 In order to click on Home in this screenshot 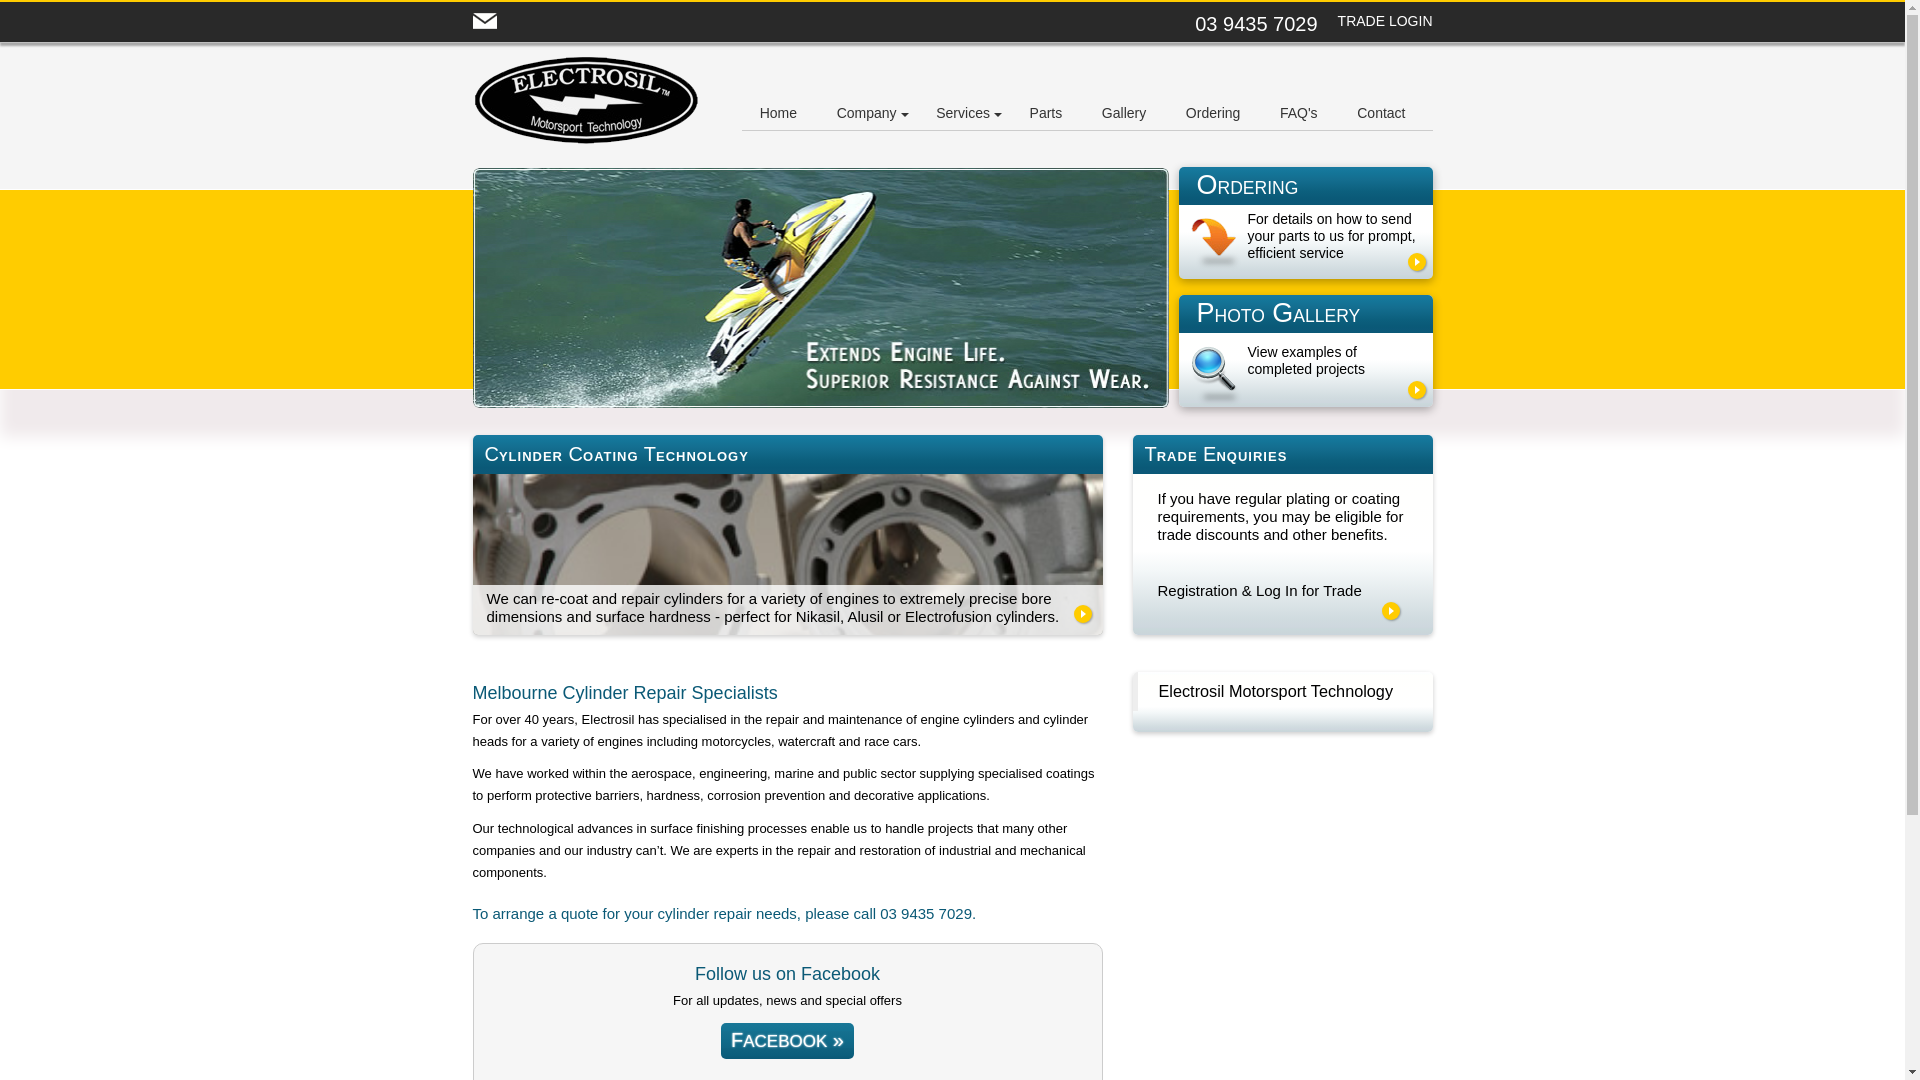, I will do `click(778, 114)`.